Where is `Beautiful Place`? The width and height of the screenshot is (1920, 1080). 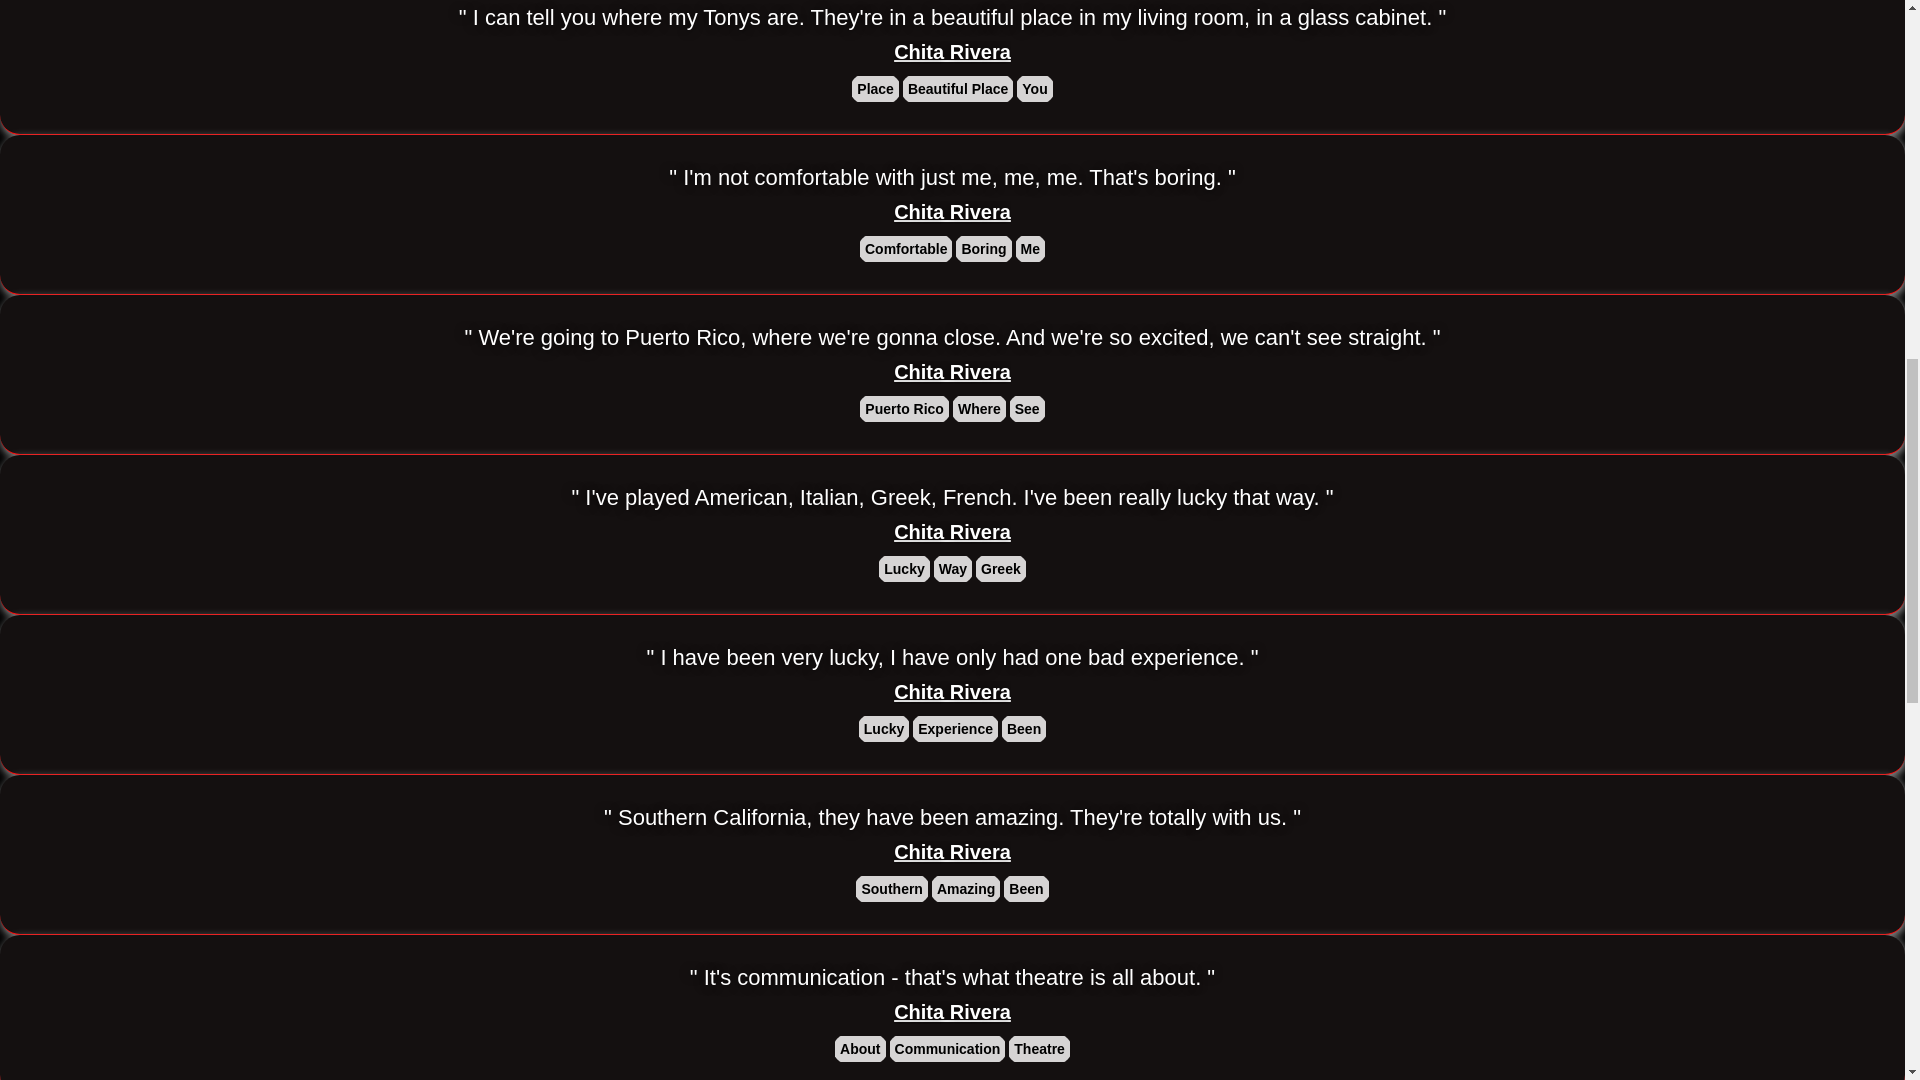
Beautiful Place is located at coordinates (958, 88).